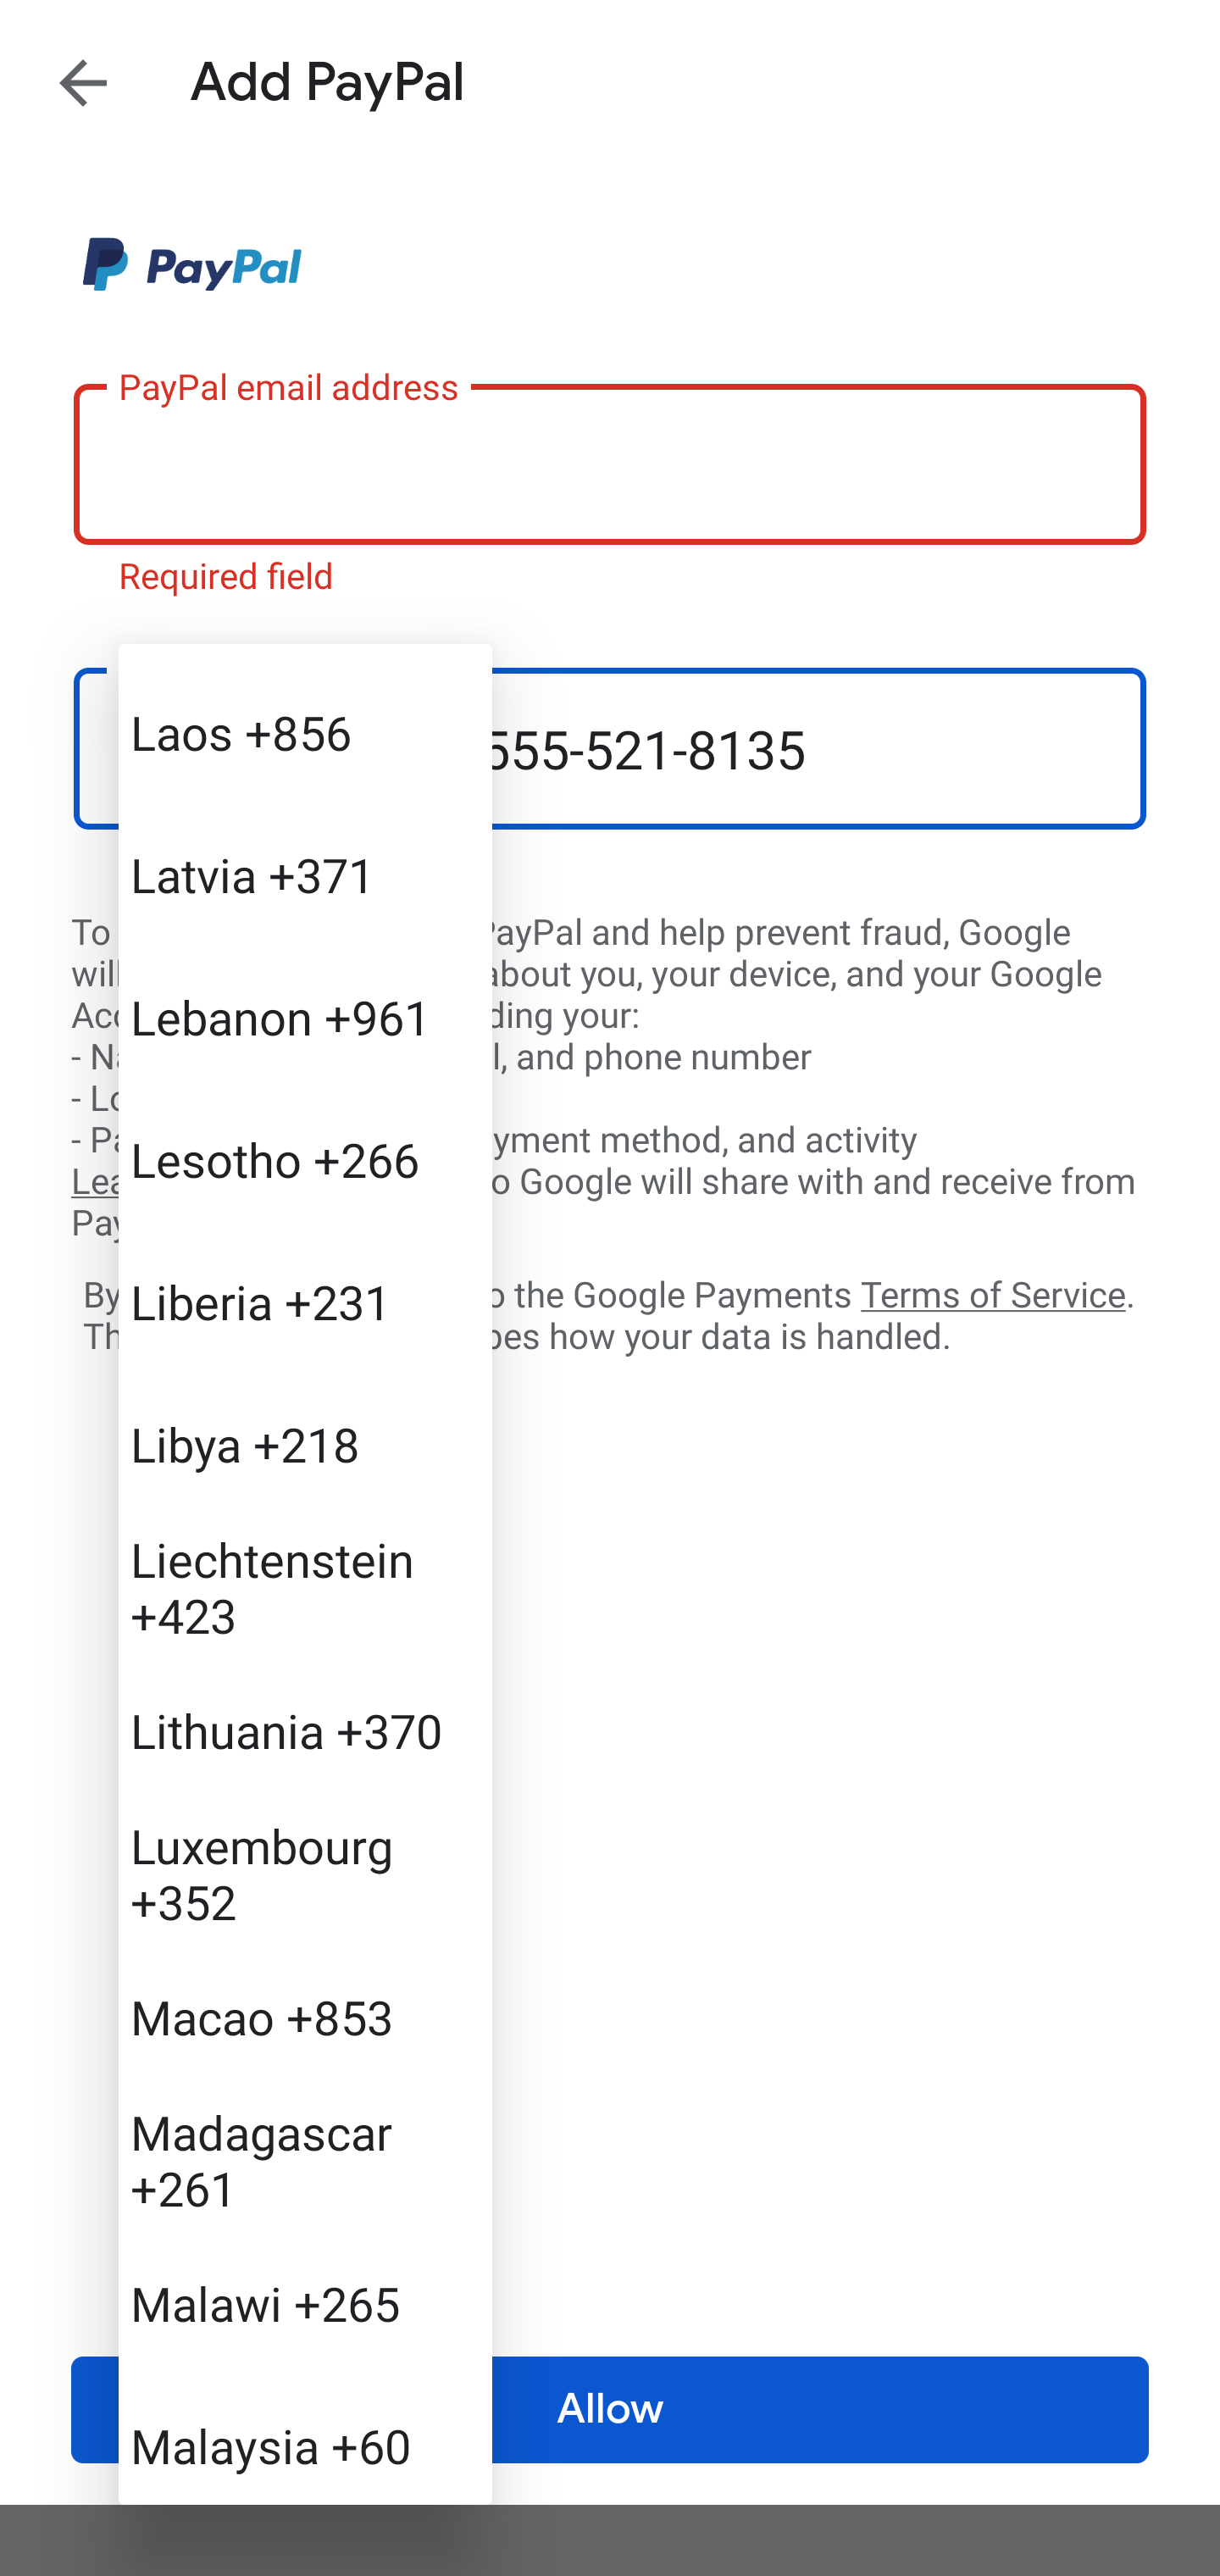 The image size is (1220, 2576). I want to click on Luxembourg +352, so click(305, 1873).